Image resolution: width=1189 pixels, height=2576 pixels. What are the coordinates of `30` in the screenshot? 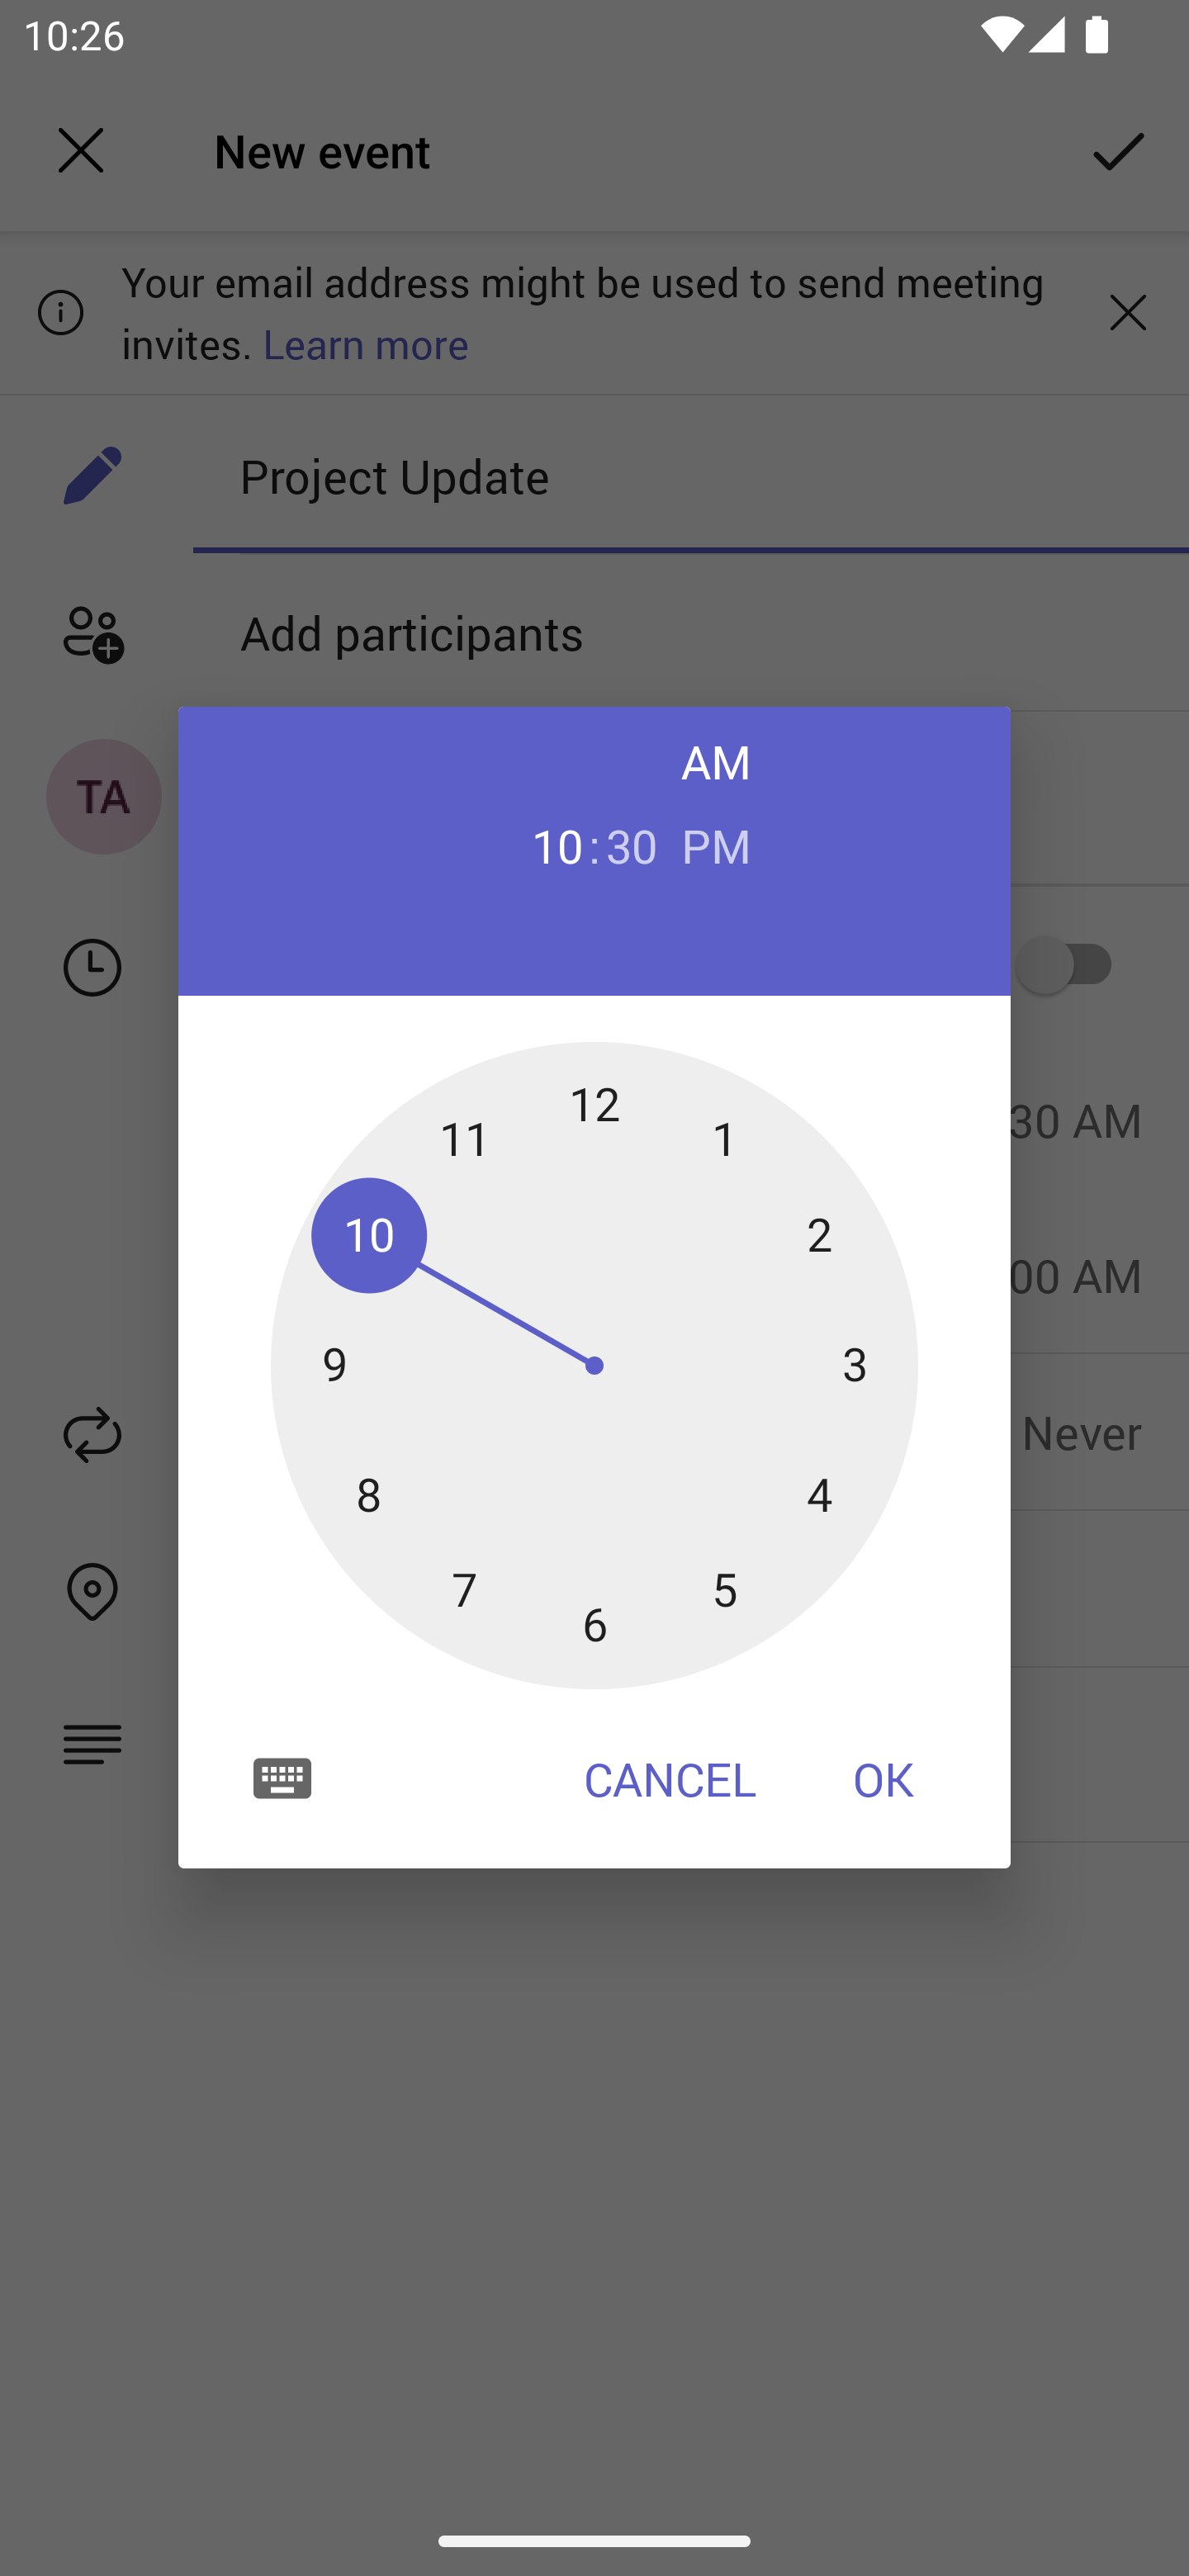 It's located at (632, 844).